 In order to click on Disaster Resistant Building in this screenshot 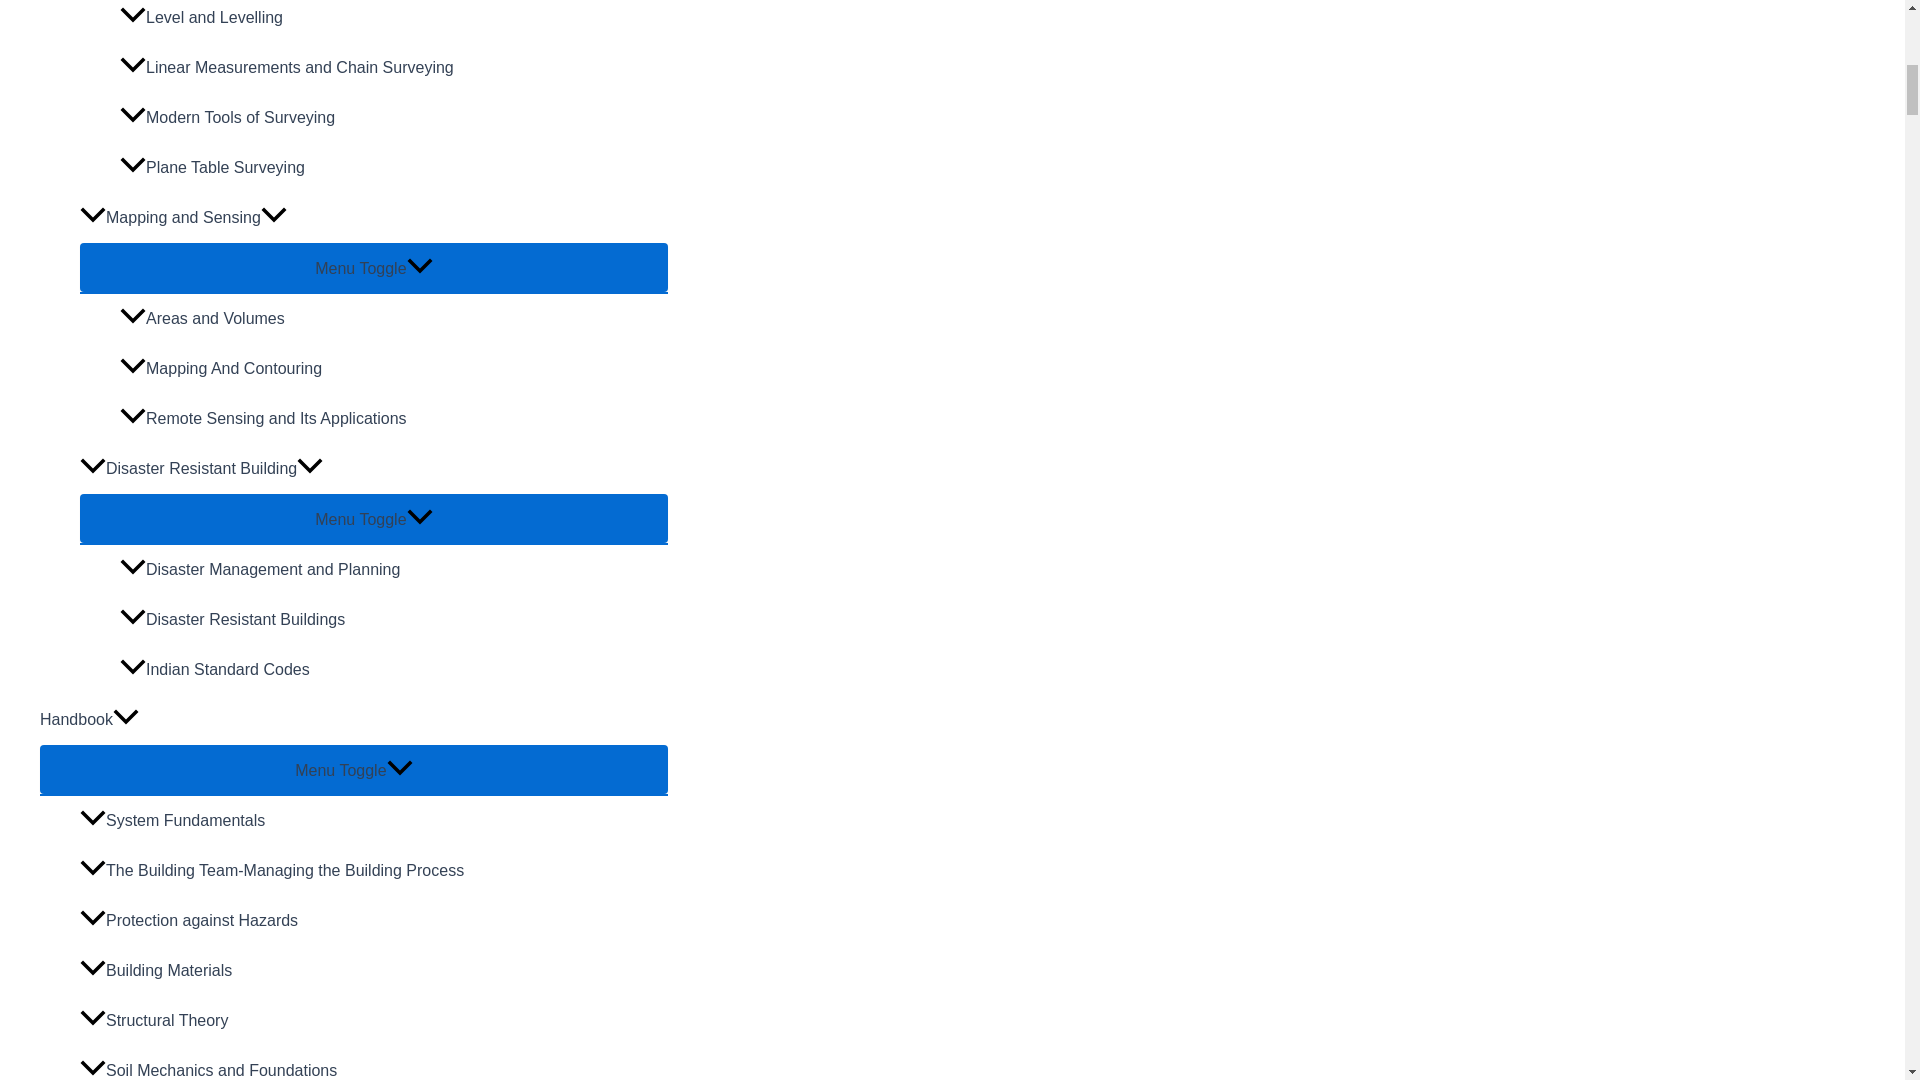, I will do `click(374, 468)`.